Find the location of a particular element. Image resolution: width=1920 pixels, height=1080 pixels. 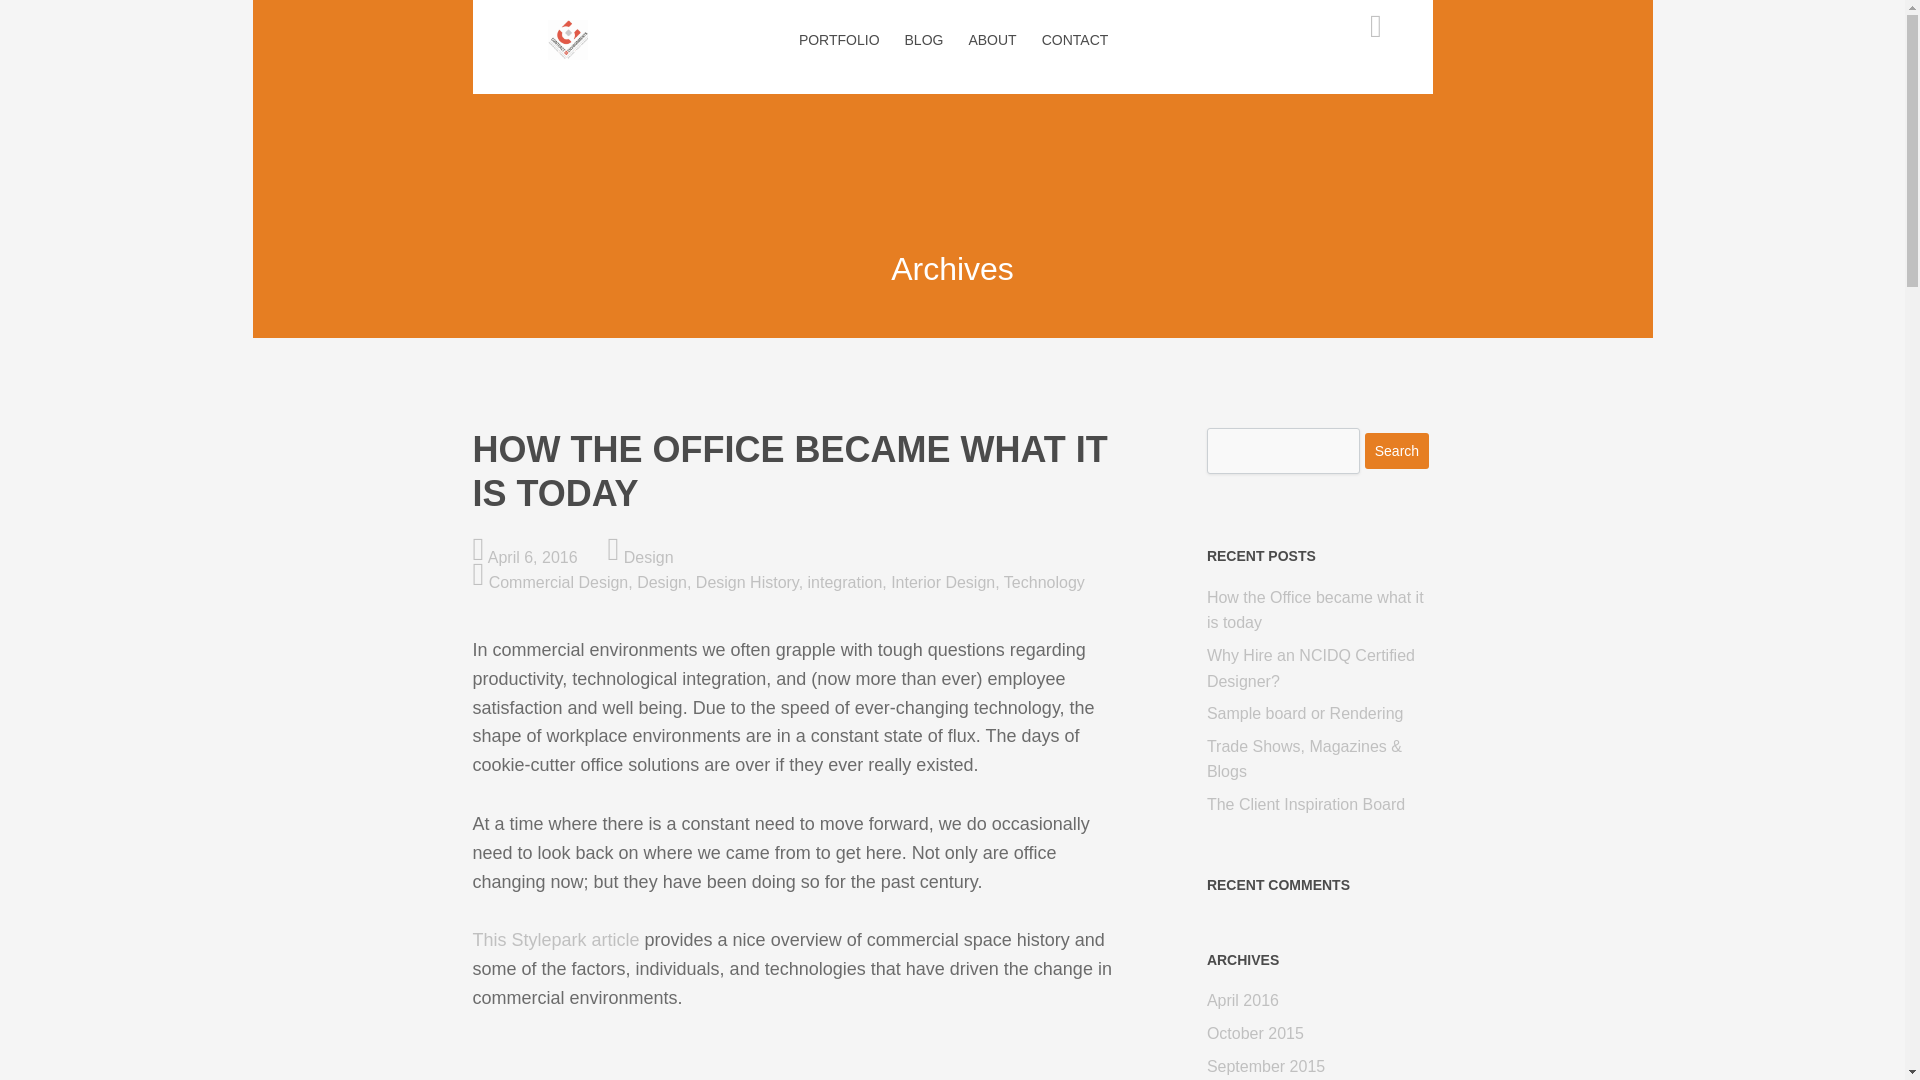

The Client Inspiration Board is located at coordinates (1306, 804).